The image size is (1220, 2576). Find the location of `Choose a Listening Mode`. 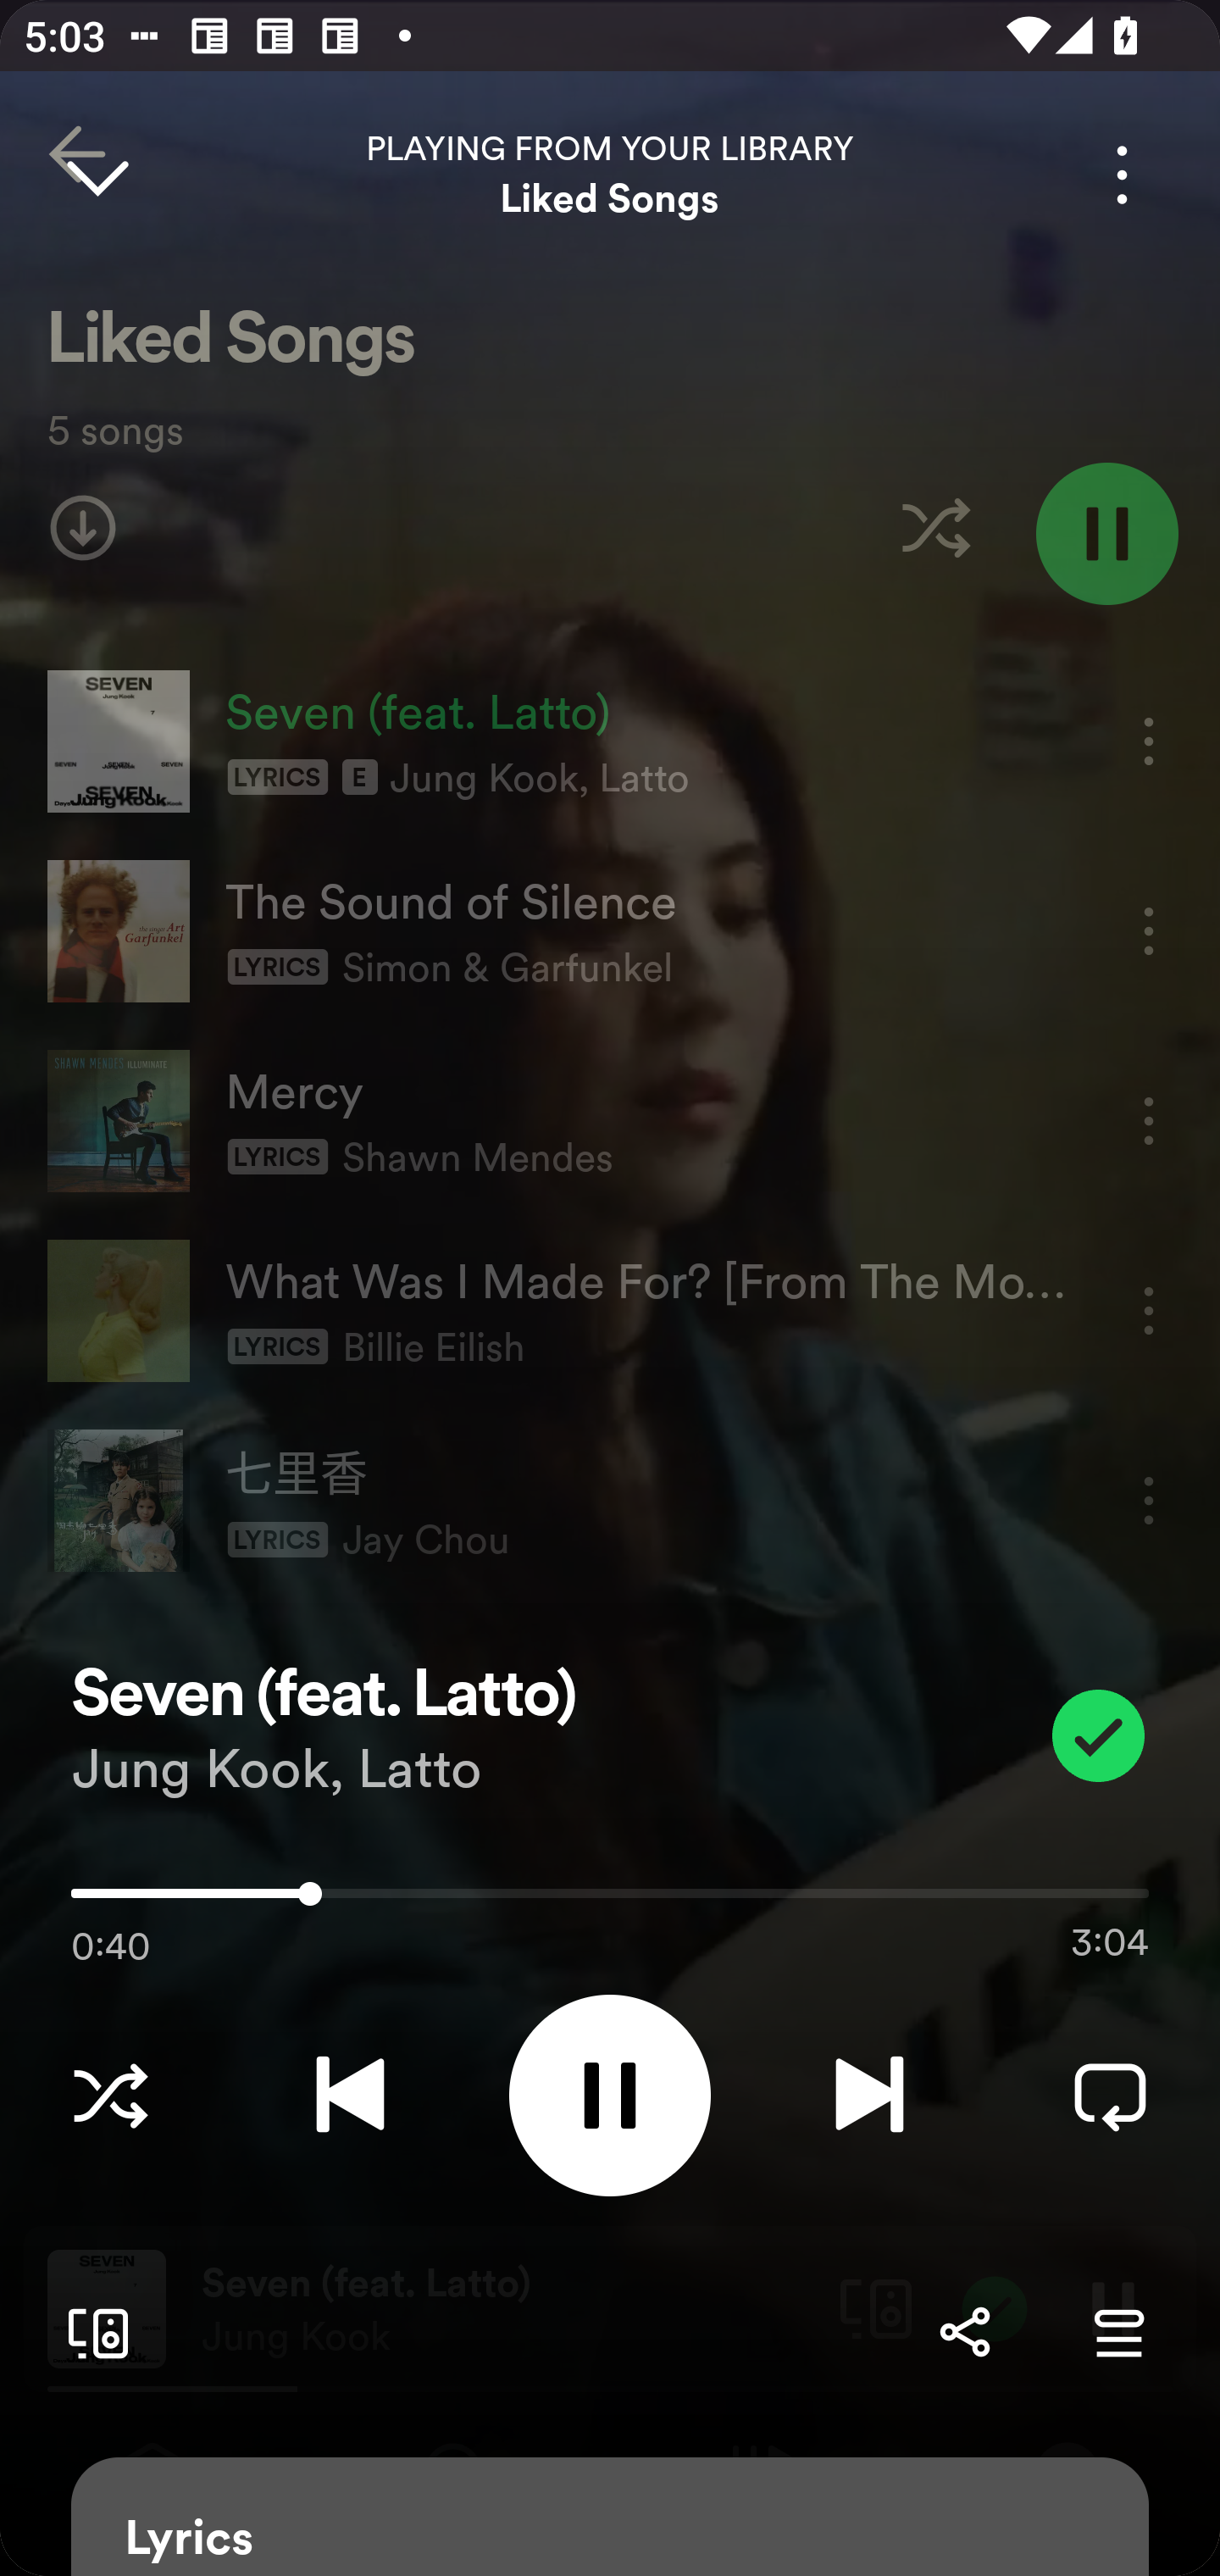

Choose a Listening Mode is located at coordinates (110, 2095).